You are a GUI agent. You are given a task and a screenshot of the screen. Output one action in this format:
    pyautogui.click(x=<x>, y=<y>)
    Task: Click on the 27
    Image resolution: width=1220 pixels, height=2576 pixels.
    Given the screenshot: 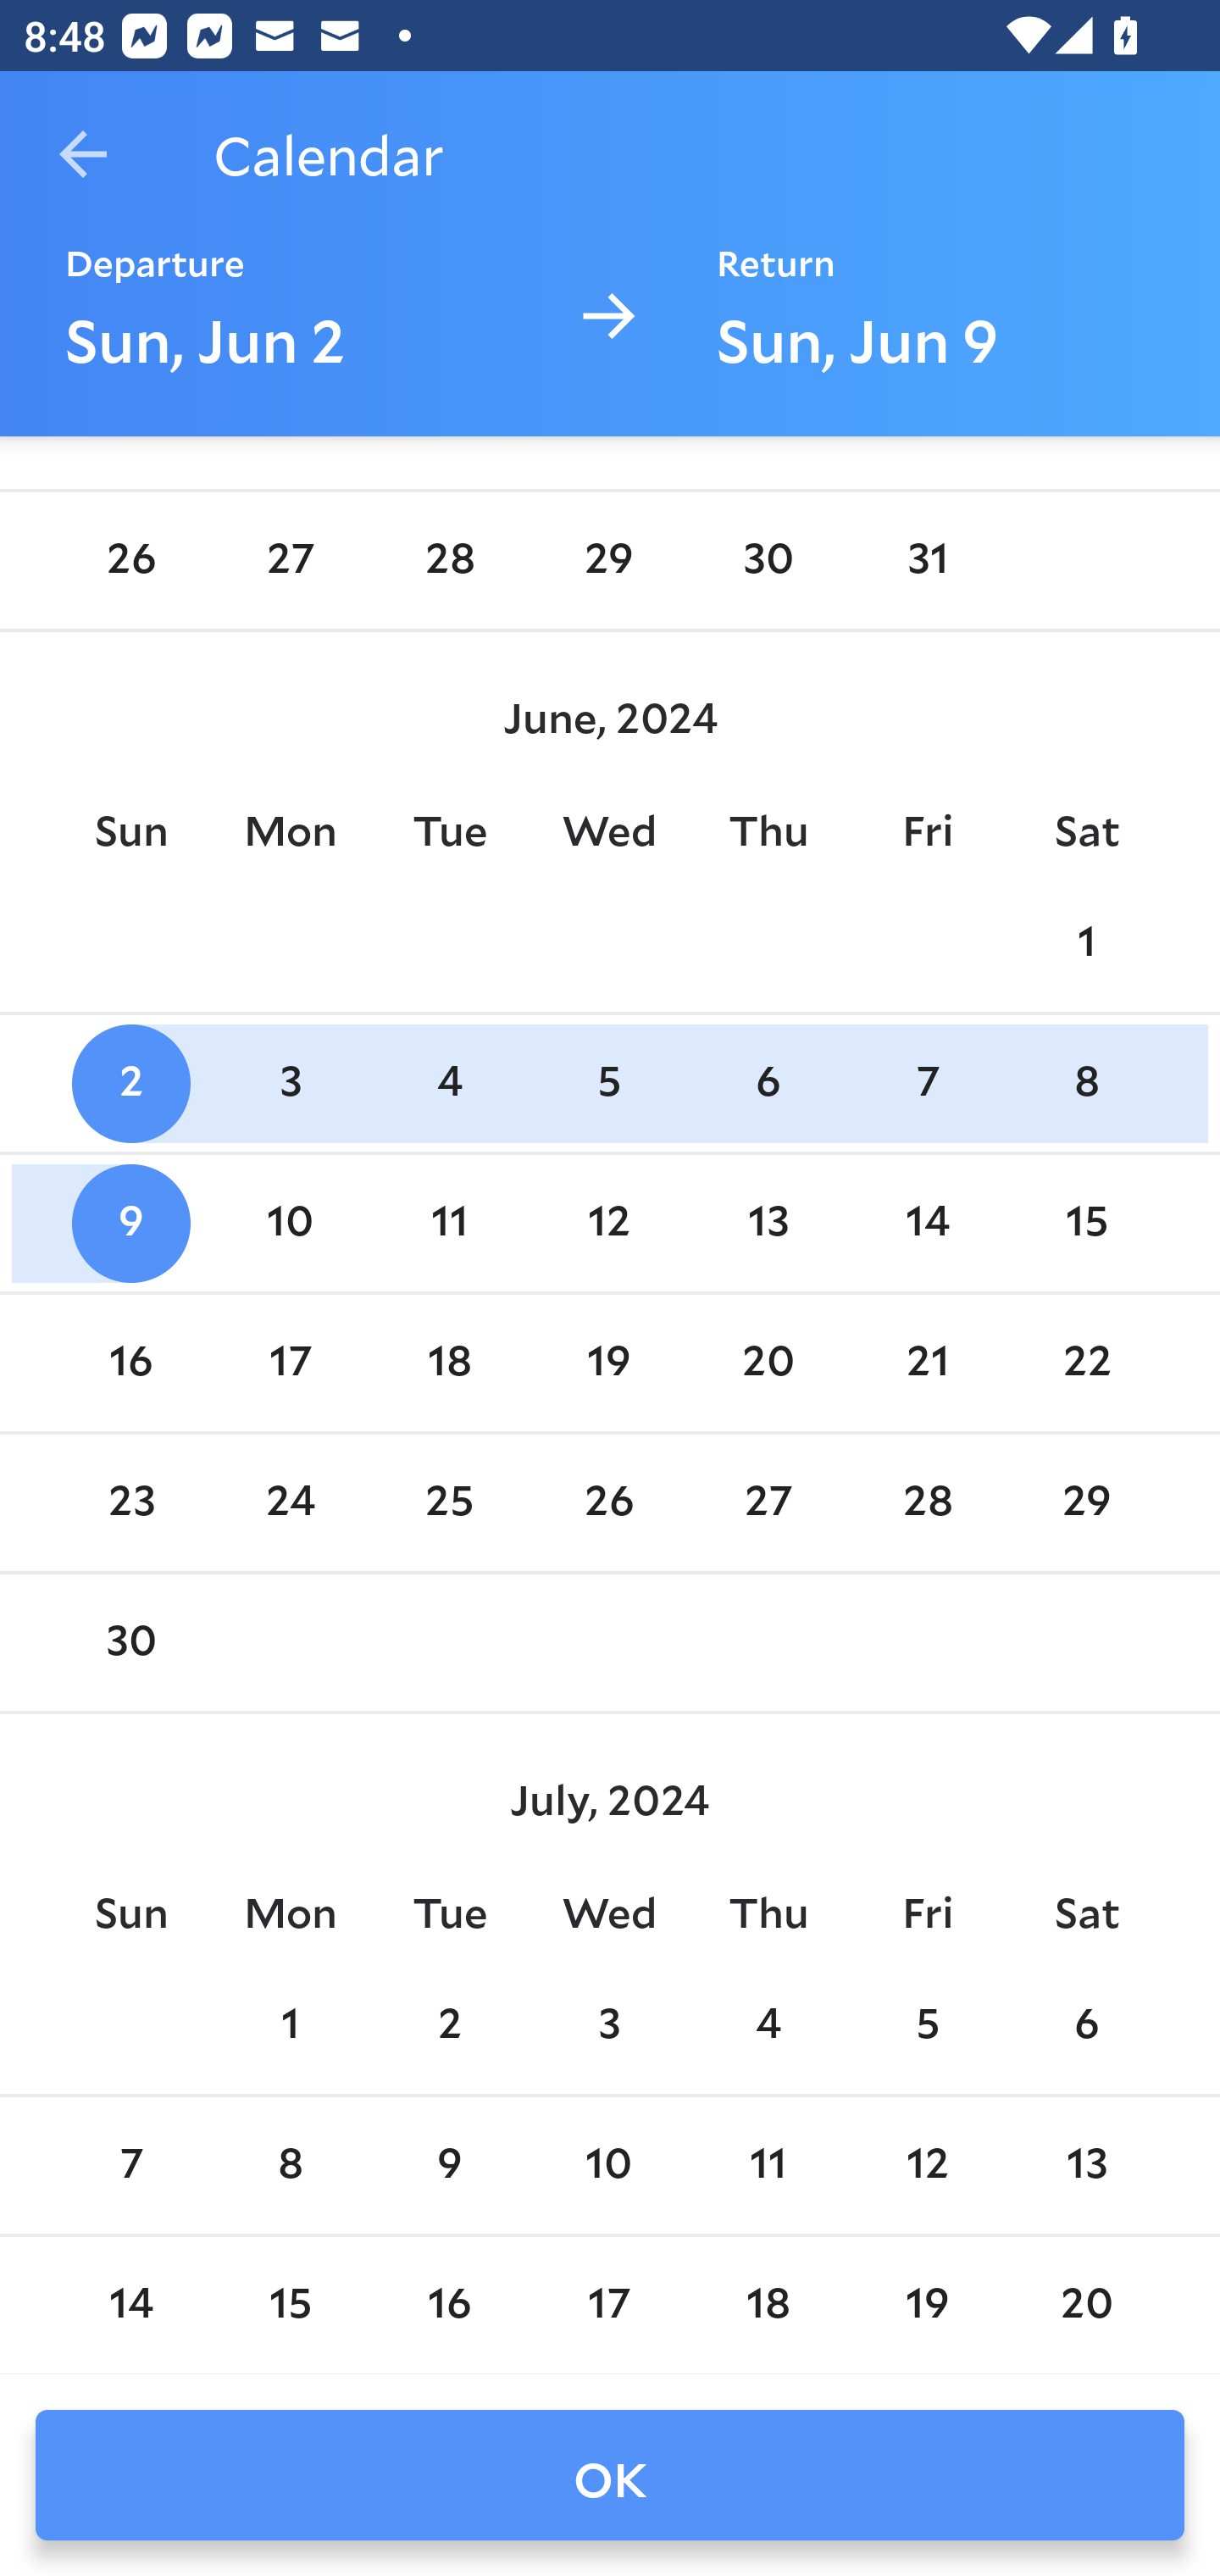 What is the action you would take?
    pyautogui.click(x=291, y=561)
    